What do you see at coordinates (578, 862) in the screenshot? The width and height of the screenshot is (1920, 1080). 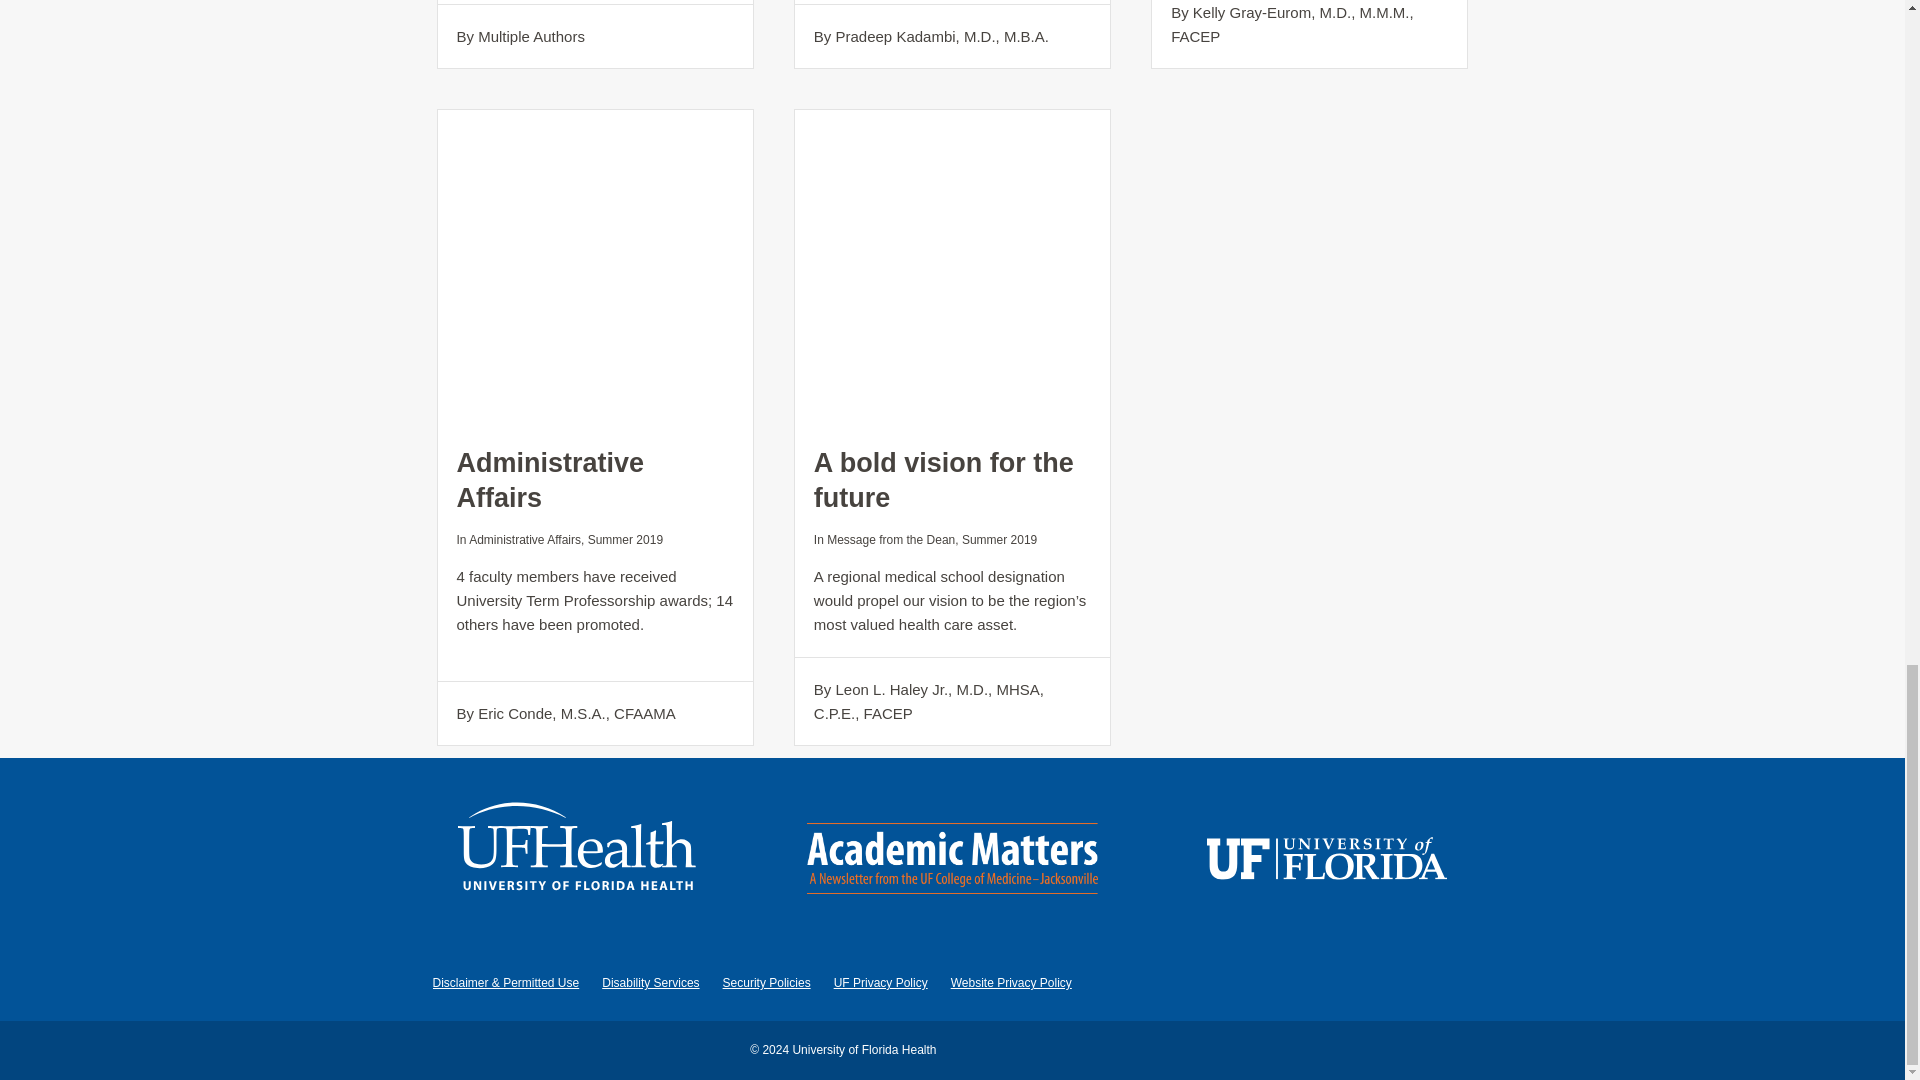 I see `UF Health` at bounding box center [578, 862].